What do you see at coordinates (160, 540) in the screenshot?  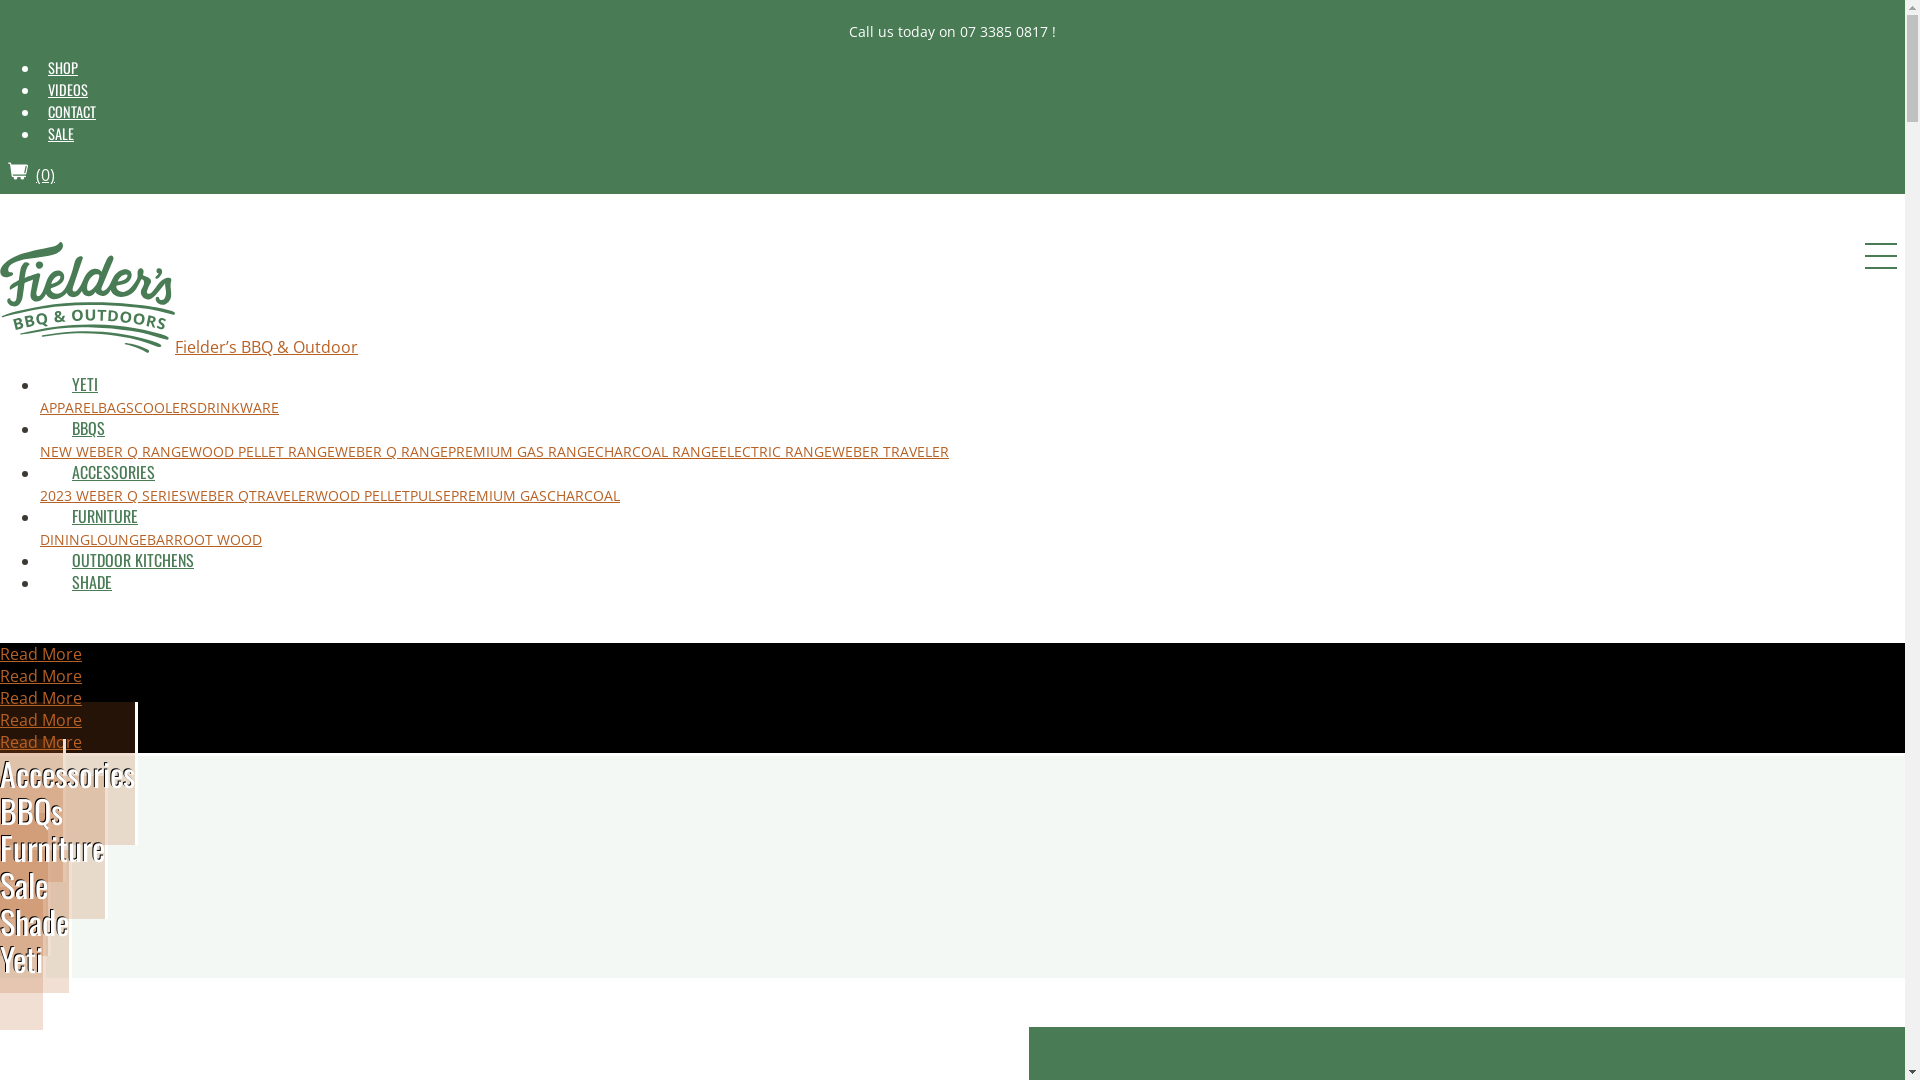 I see `BAR` at bounding box center [160, 540].